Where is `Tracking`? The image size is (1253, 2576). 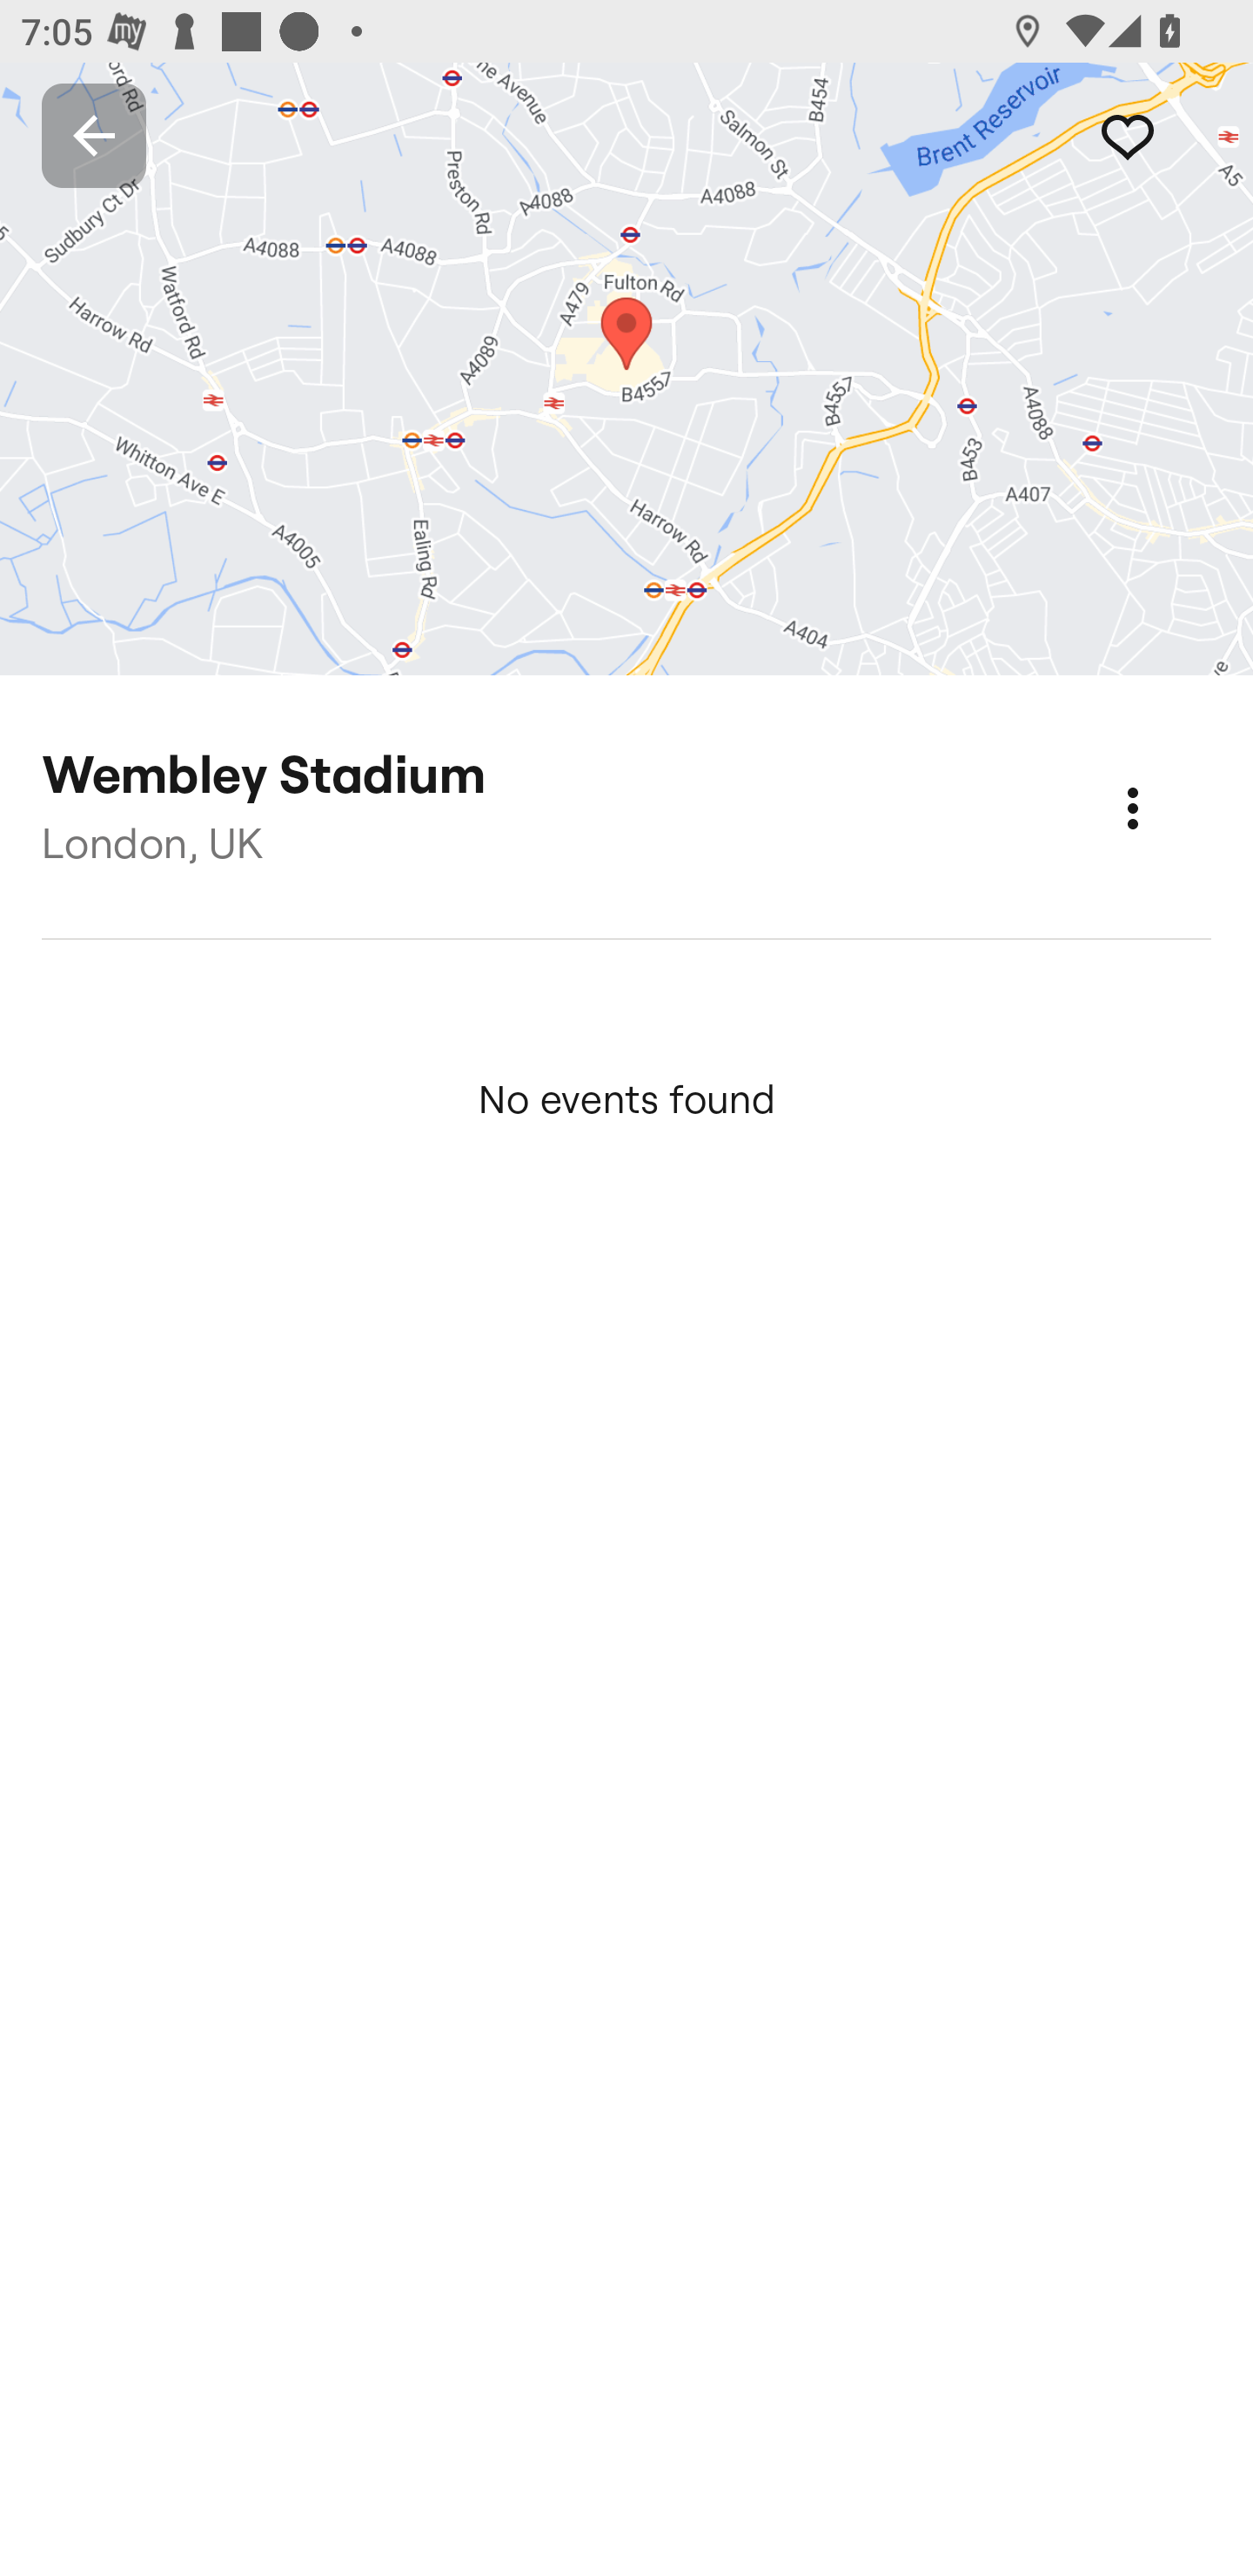
Tracking is located at coordinates (1159, 134).